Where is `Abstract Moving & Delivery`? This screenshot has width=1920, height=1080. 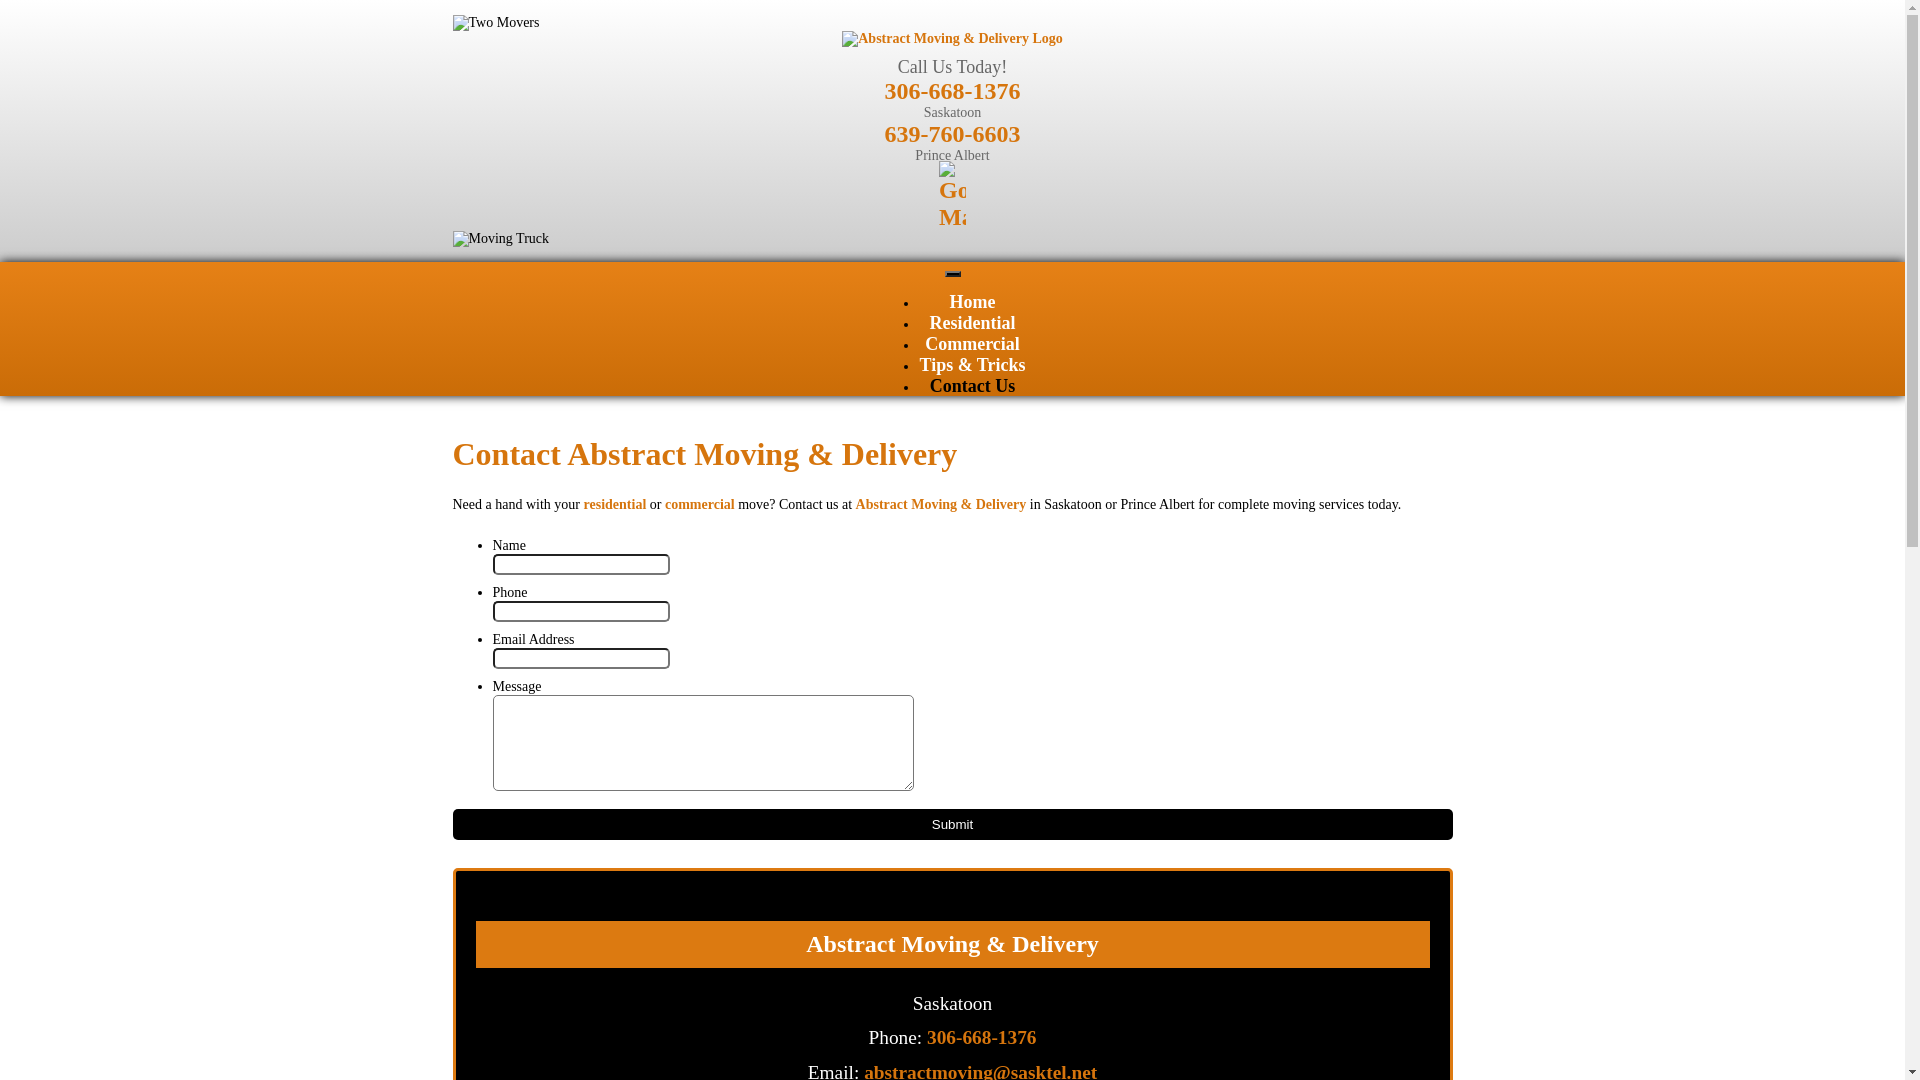
Abstract Moving & Delivery is located at coordinates (942, 504).